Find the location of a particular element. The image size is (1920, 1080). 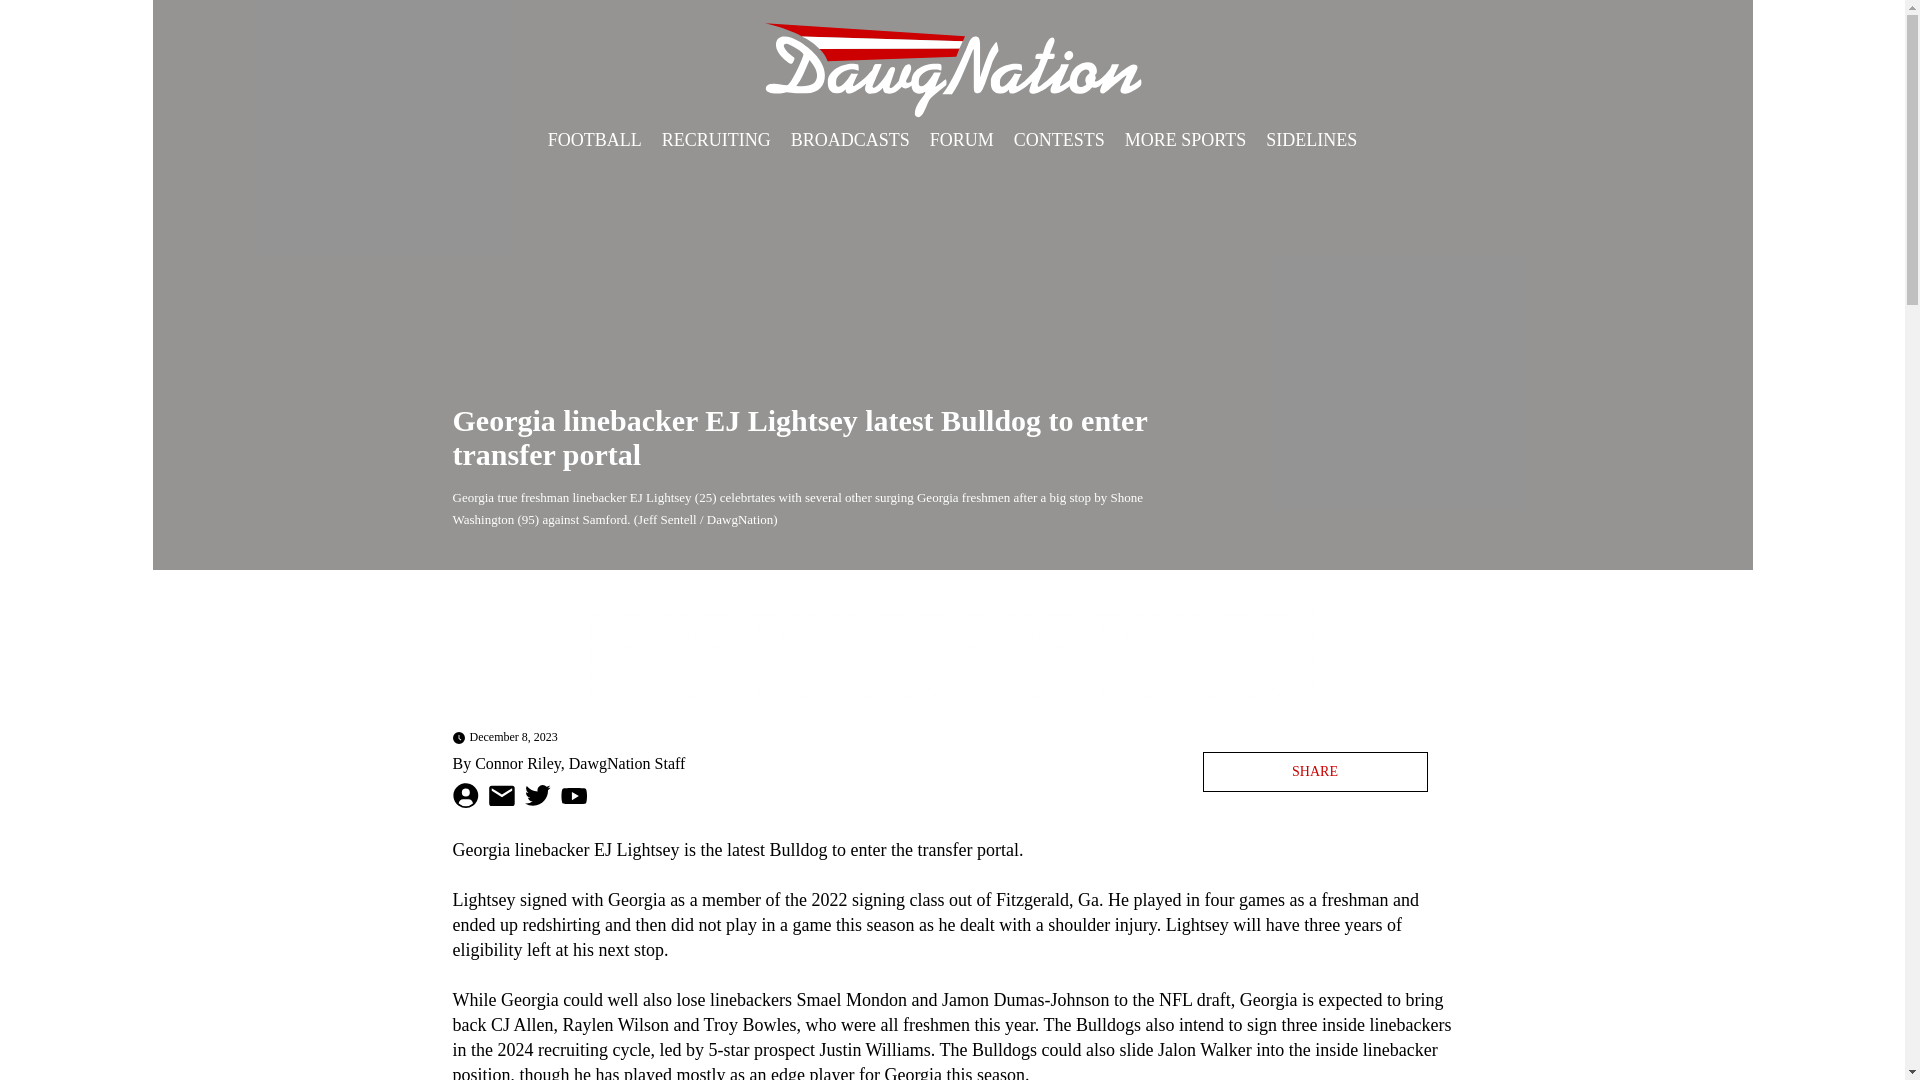

YoutubeVisit our Youtube page. is located at coordinates (572, 796).